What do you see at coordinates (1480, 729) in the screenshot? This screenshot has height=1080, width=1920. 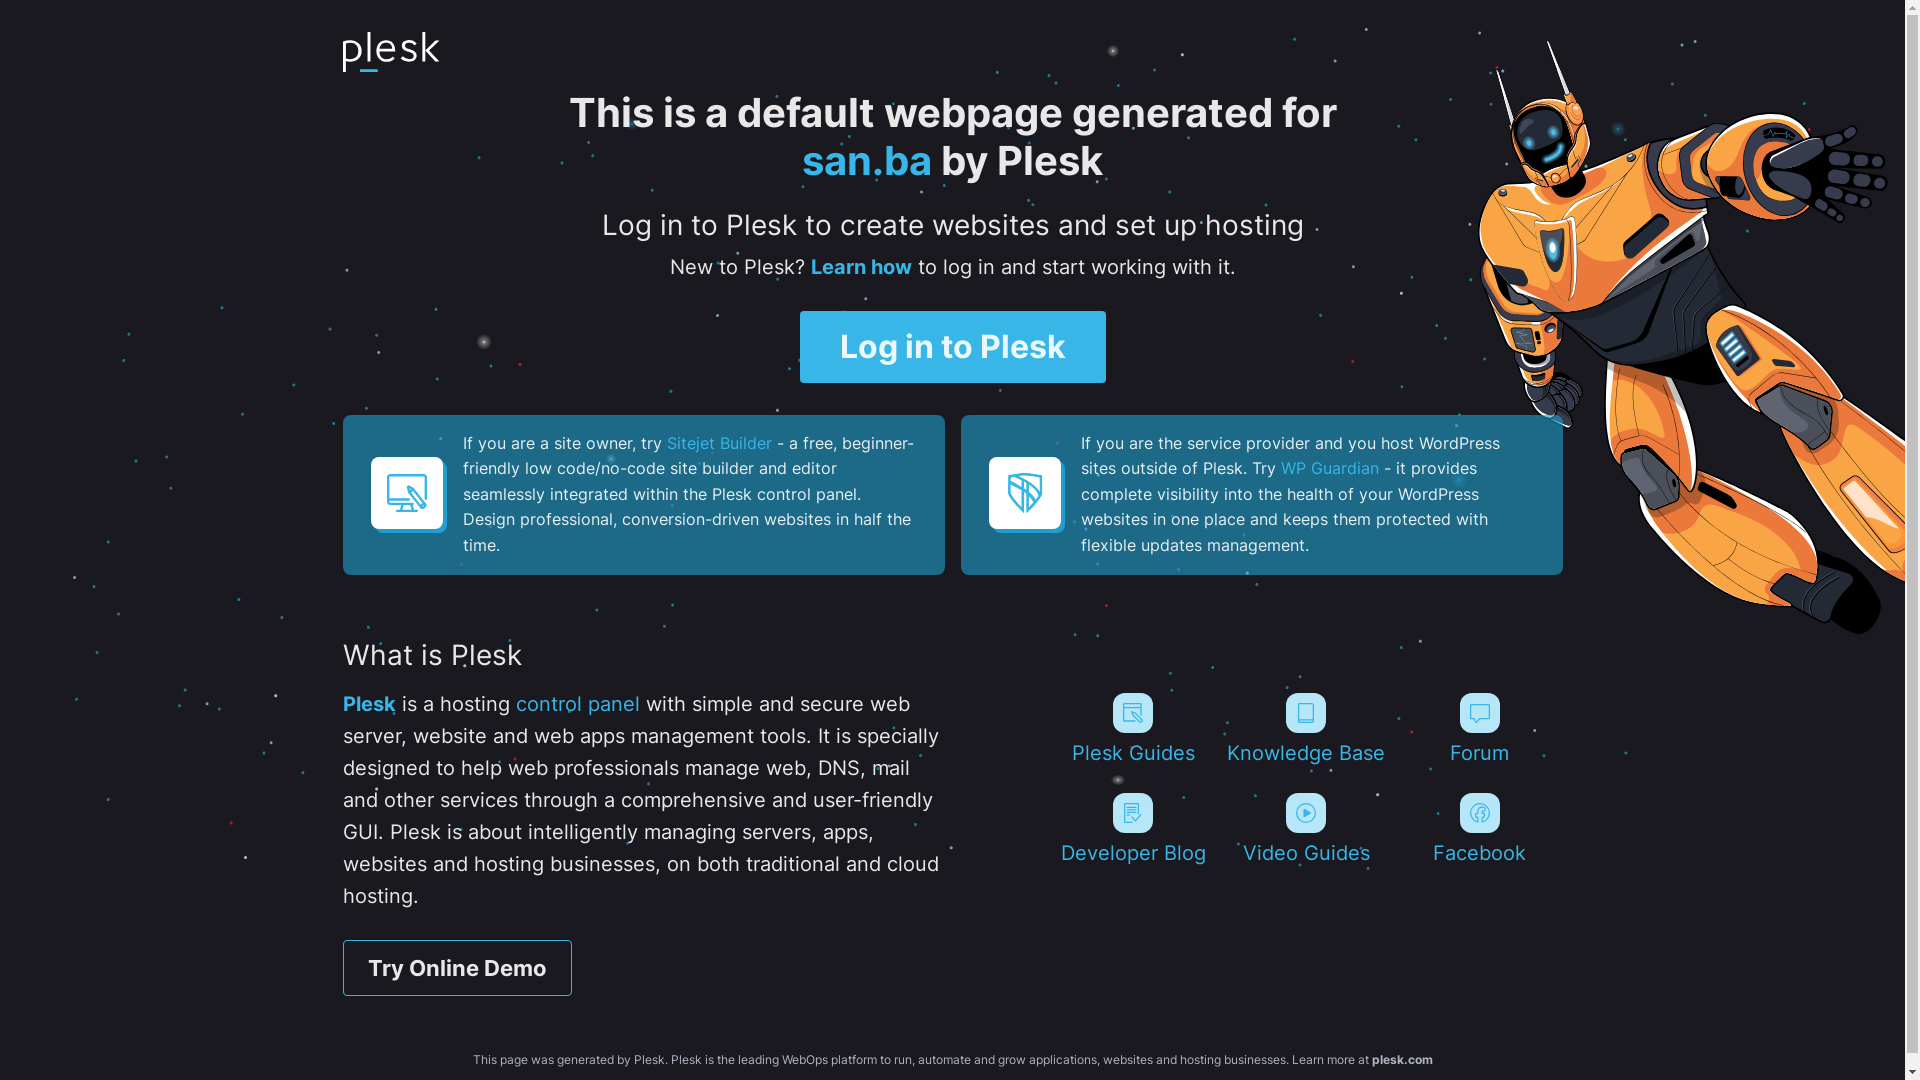 I see `Forum` at bounding box center [1480, 729].